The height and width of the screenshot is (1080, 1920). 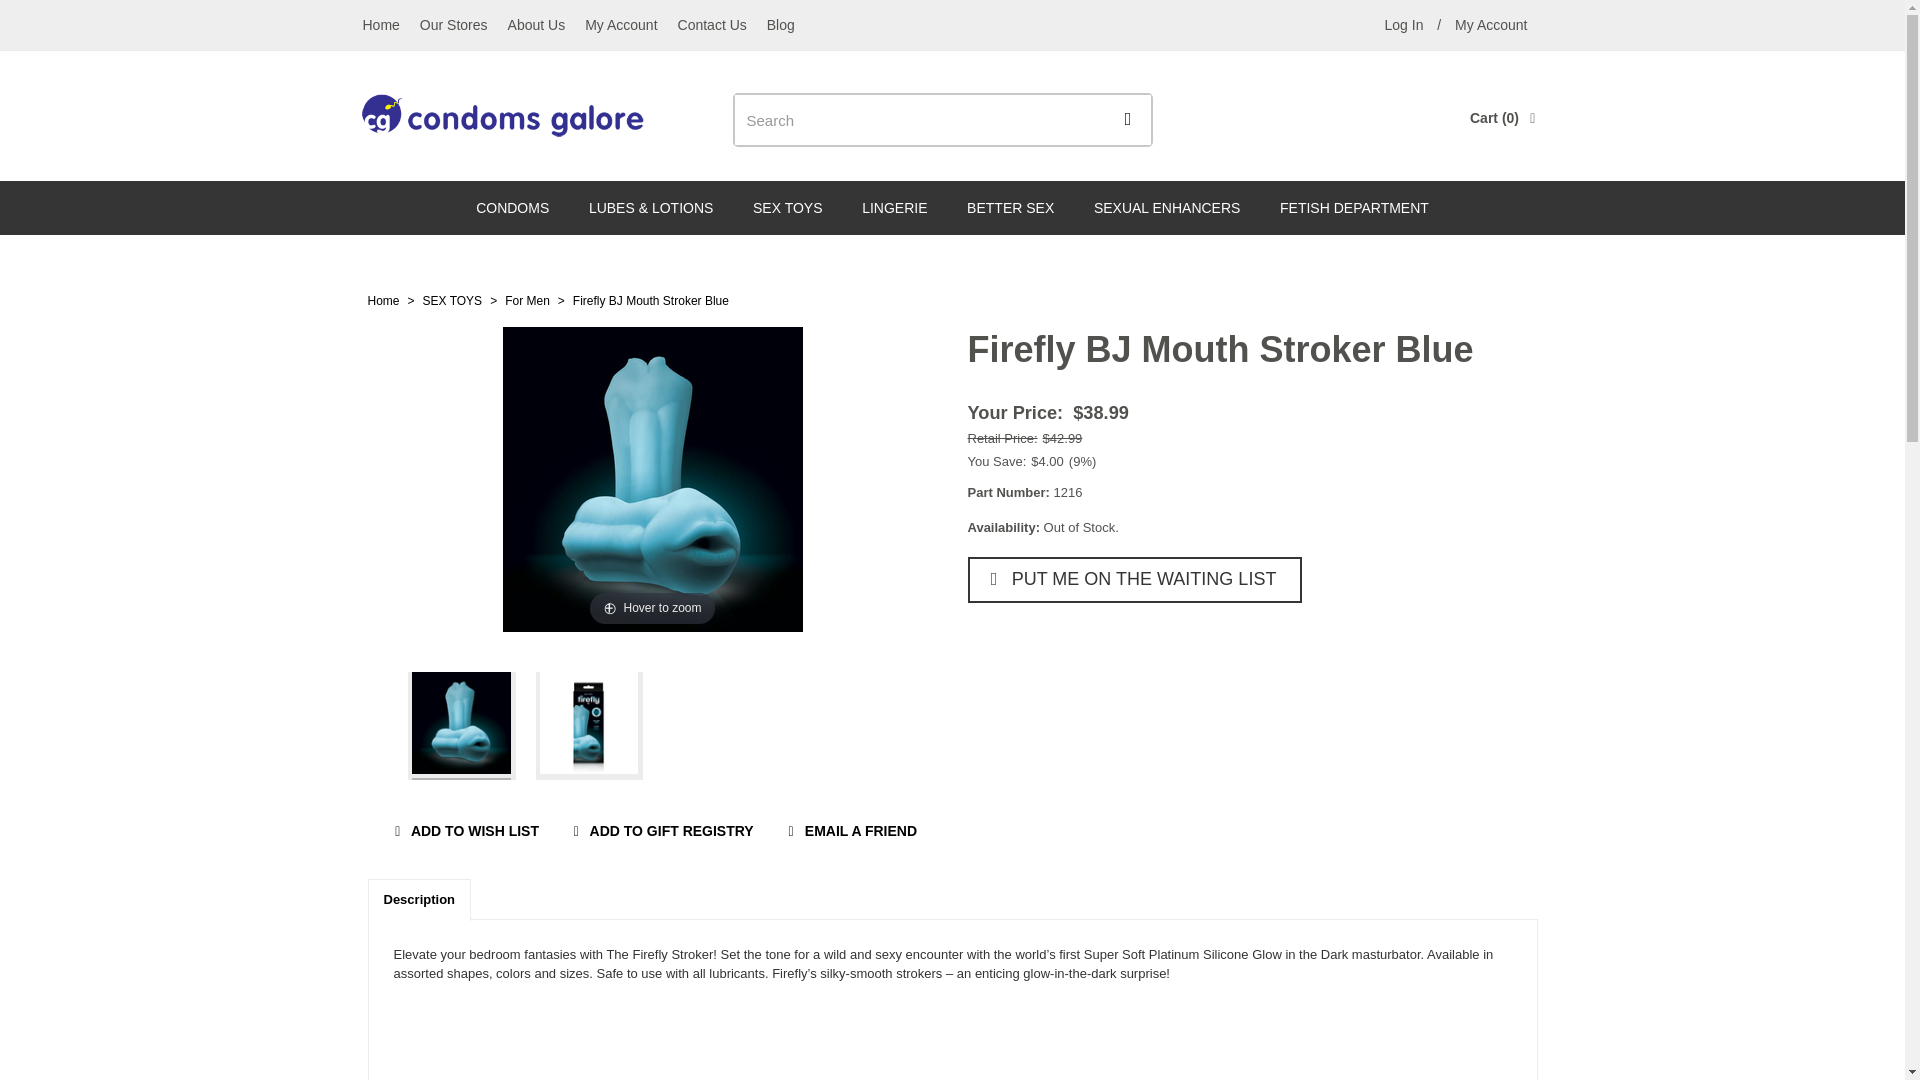 What do you see at coordinates (788, 208) in the screenshot?
I see `Firefly BJ Mouth Stroker Blue` at bounding box center [788, 208].